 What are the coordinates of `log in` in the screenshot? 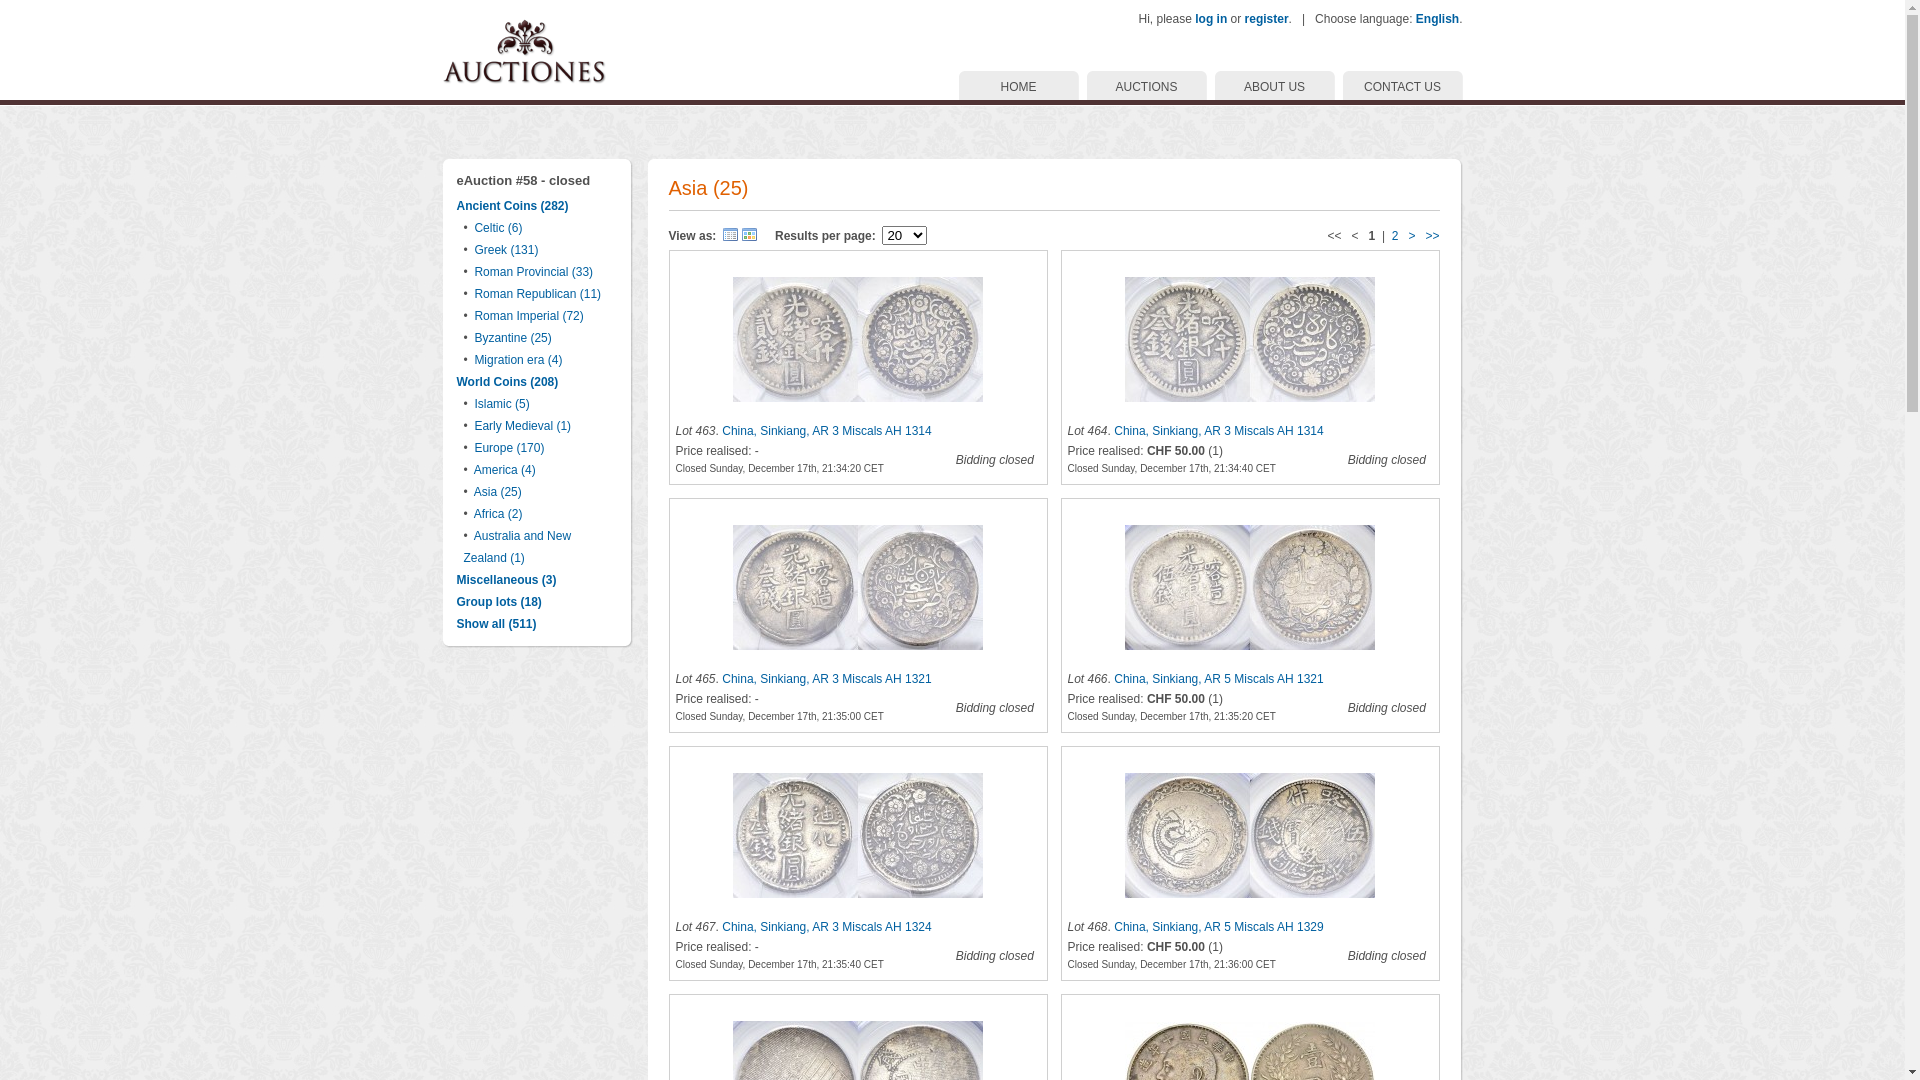 It's located at (1211, 19).